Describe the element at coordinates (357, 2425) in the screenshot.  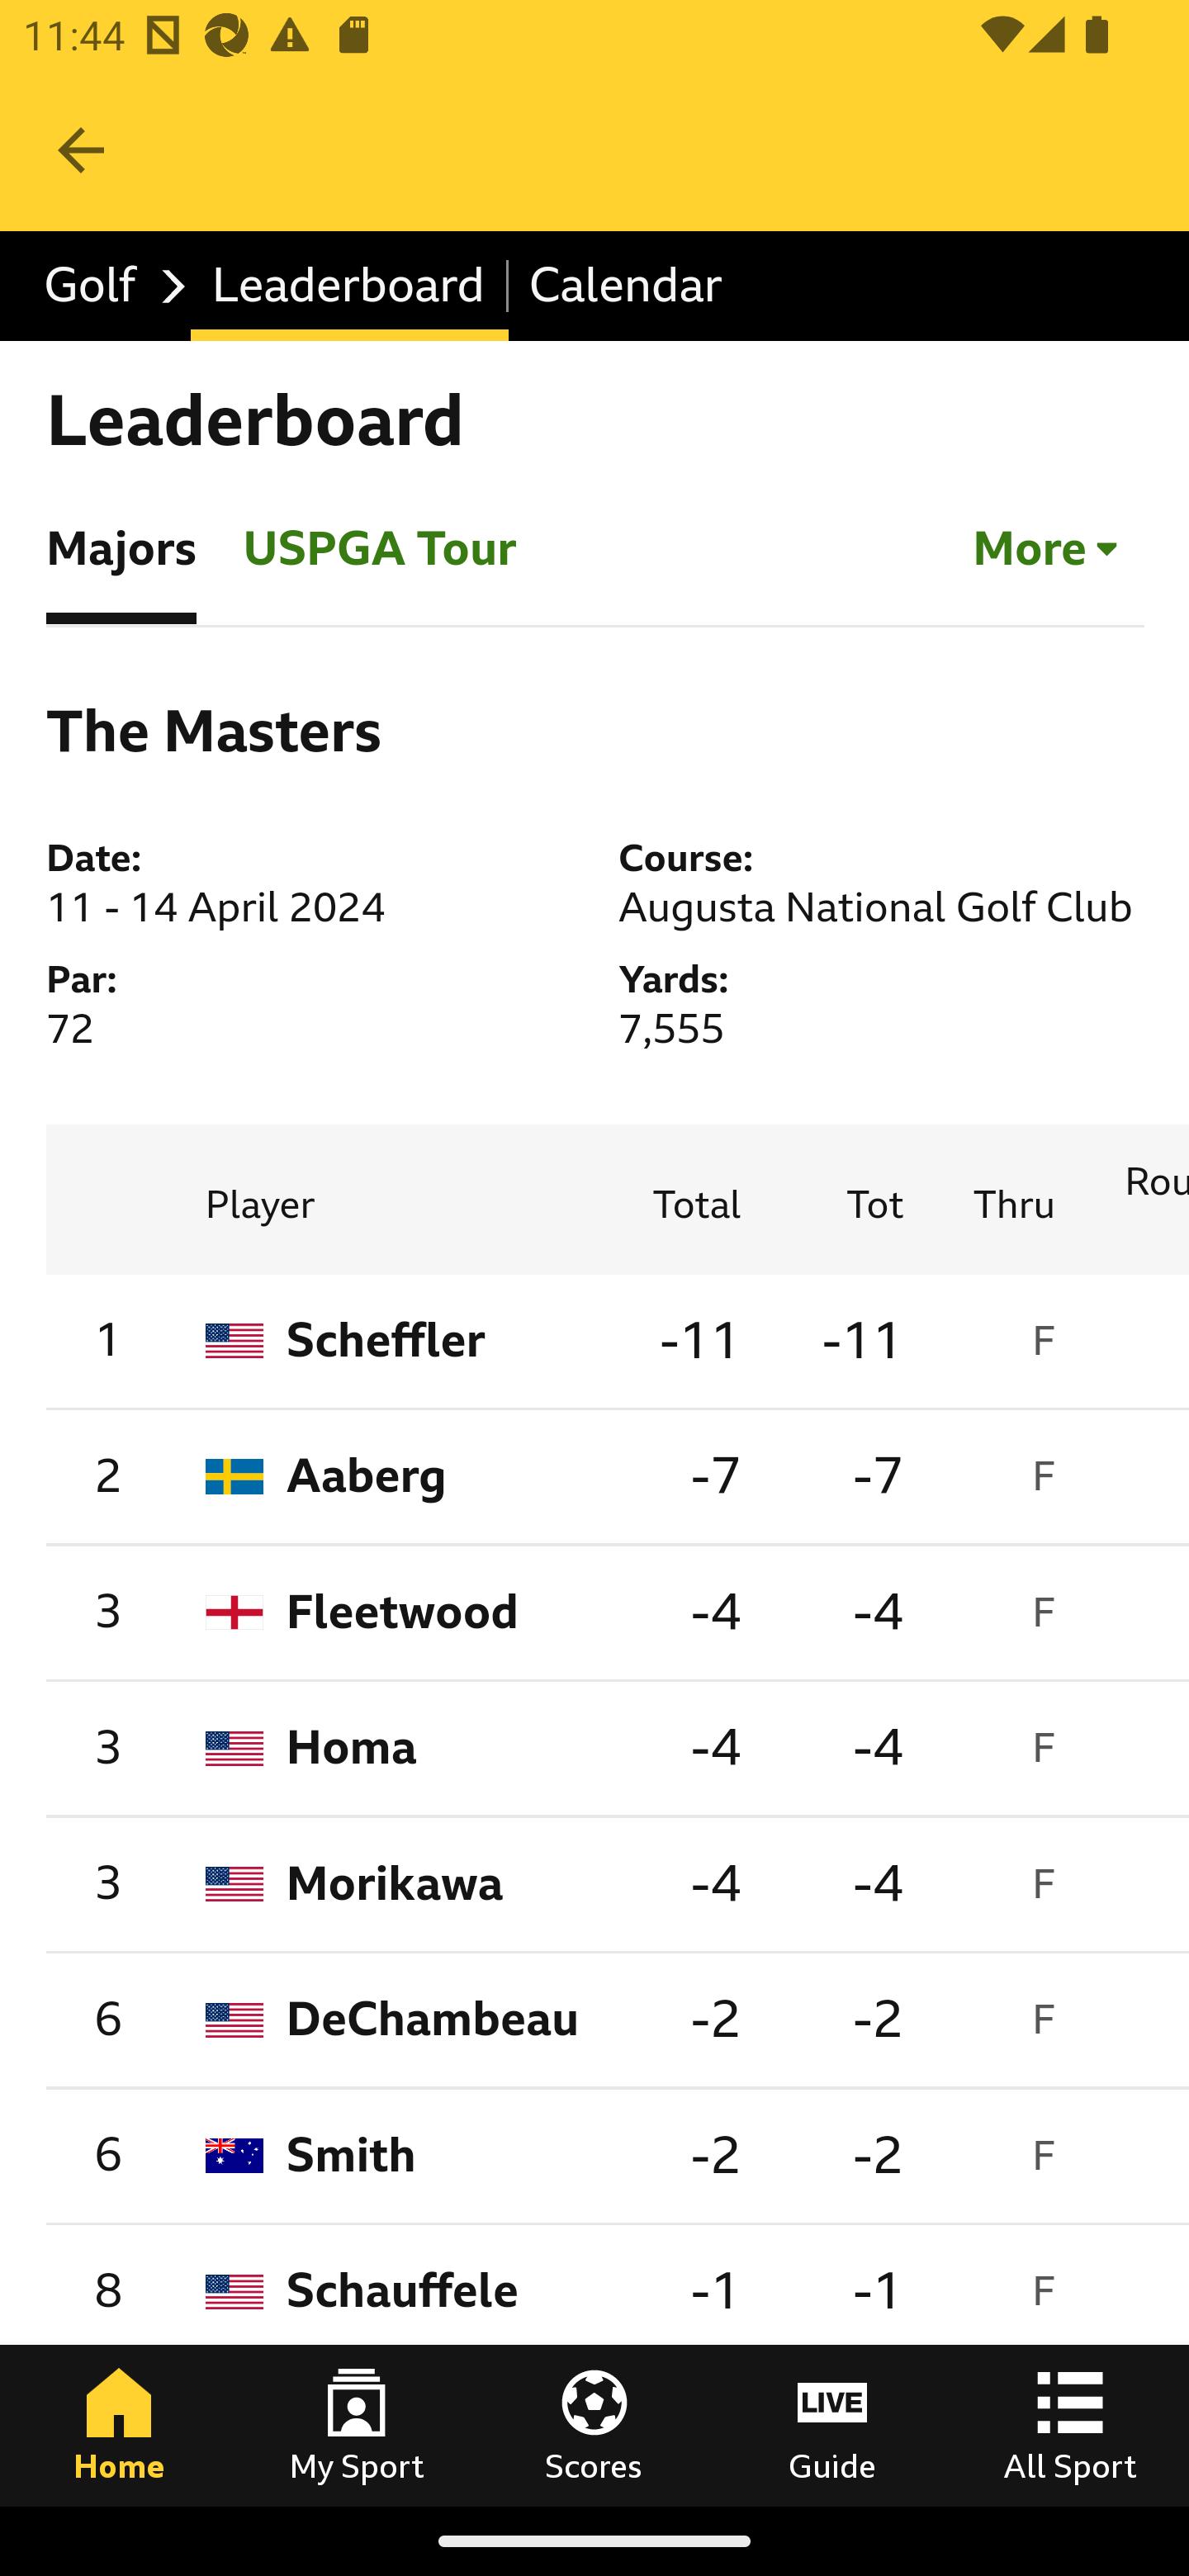
I see `My Sport` at that location.